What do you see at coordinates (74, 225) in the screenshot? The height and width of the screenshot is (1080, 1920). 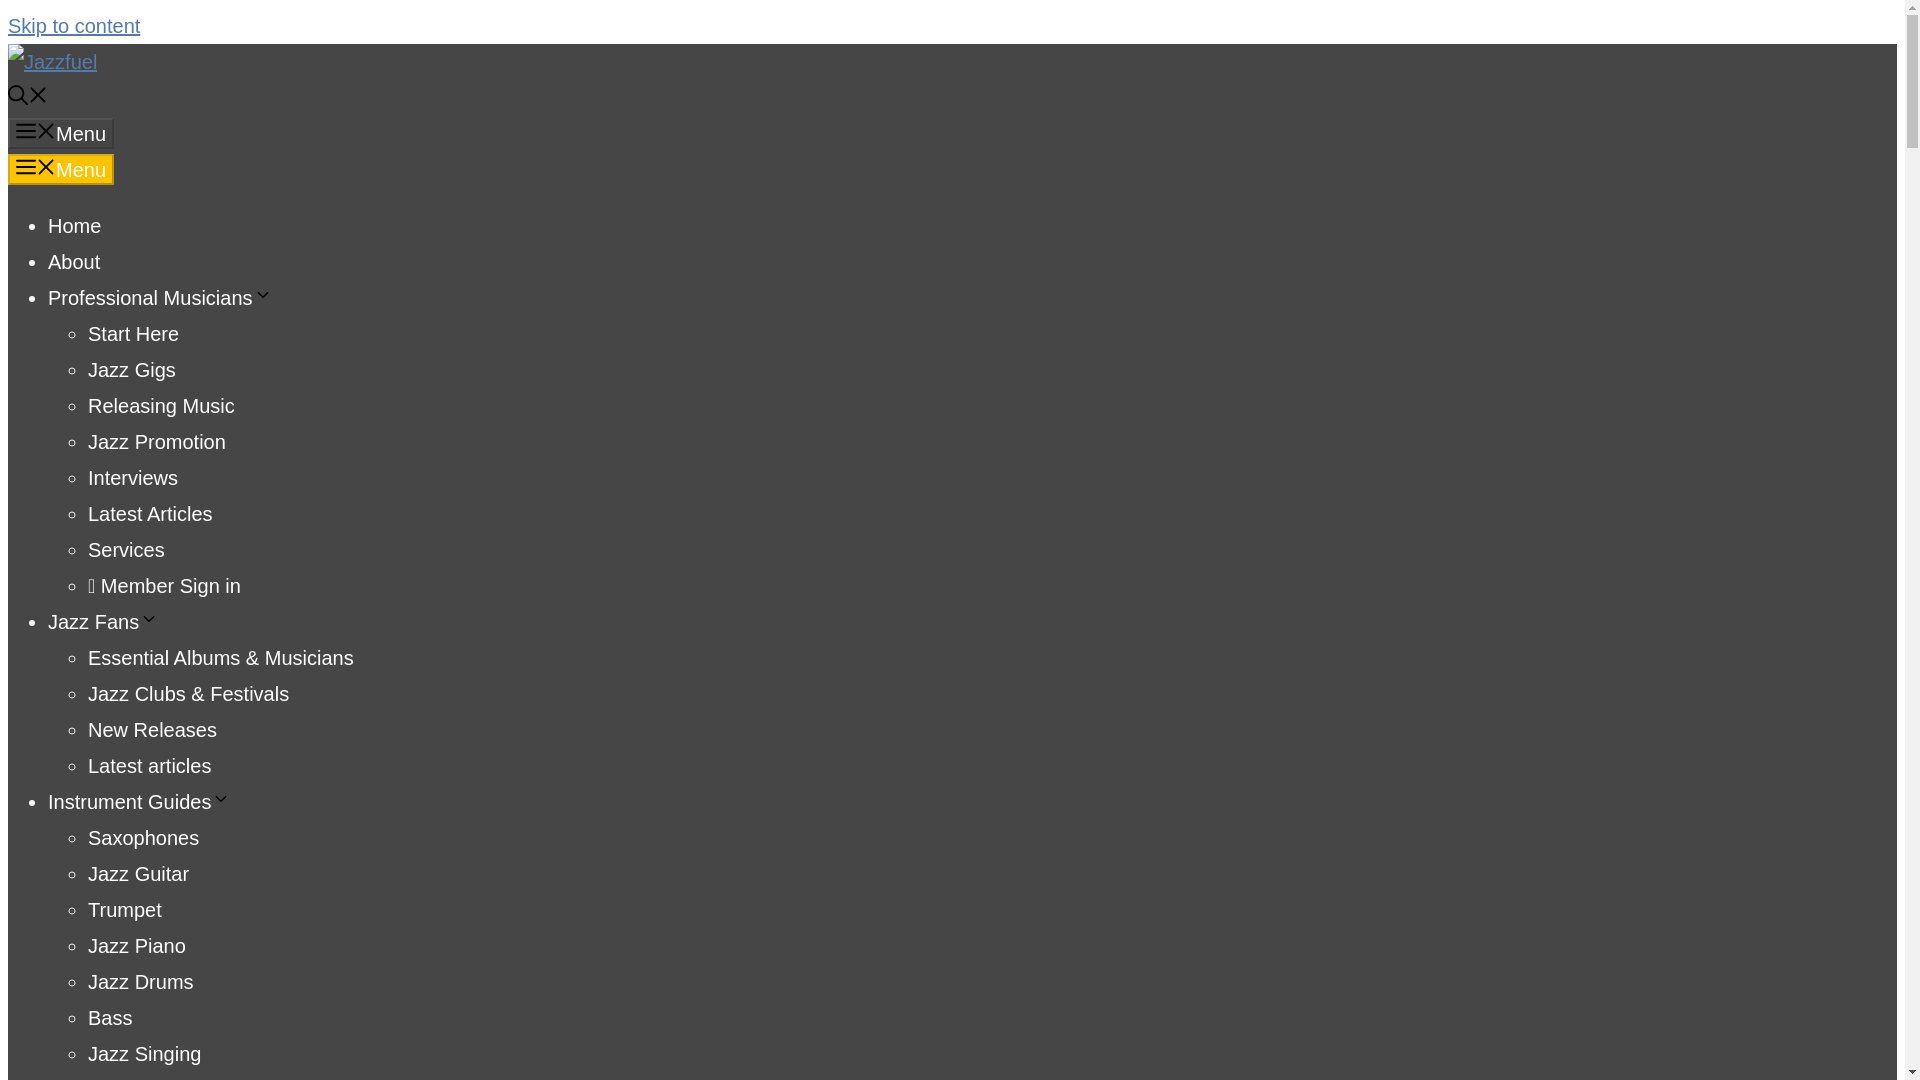 I see `Home` at bounding box center [74, 225].